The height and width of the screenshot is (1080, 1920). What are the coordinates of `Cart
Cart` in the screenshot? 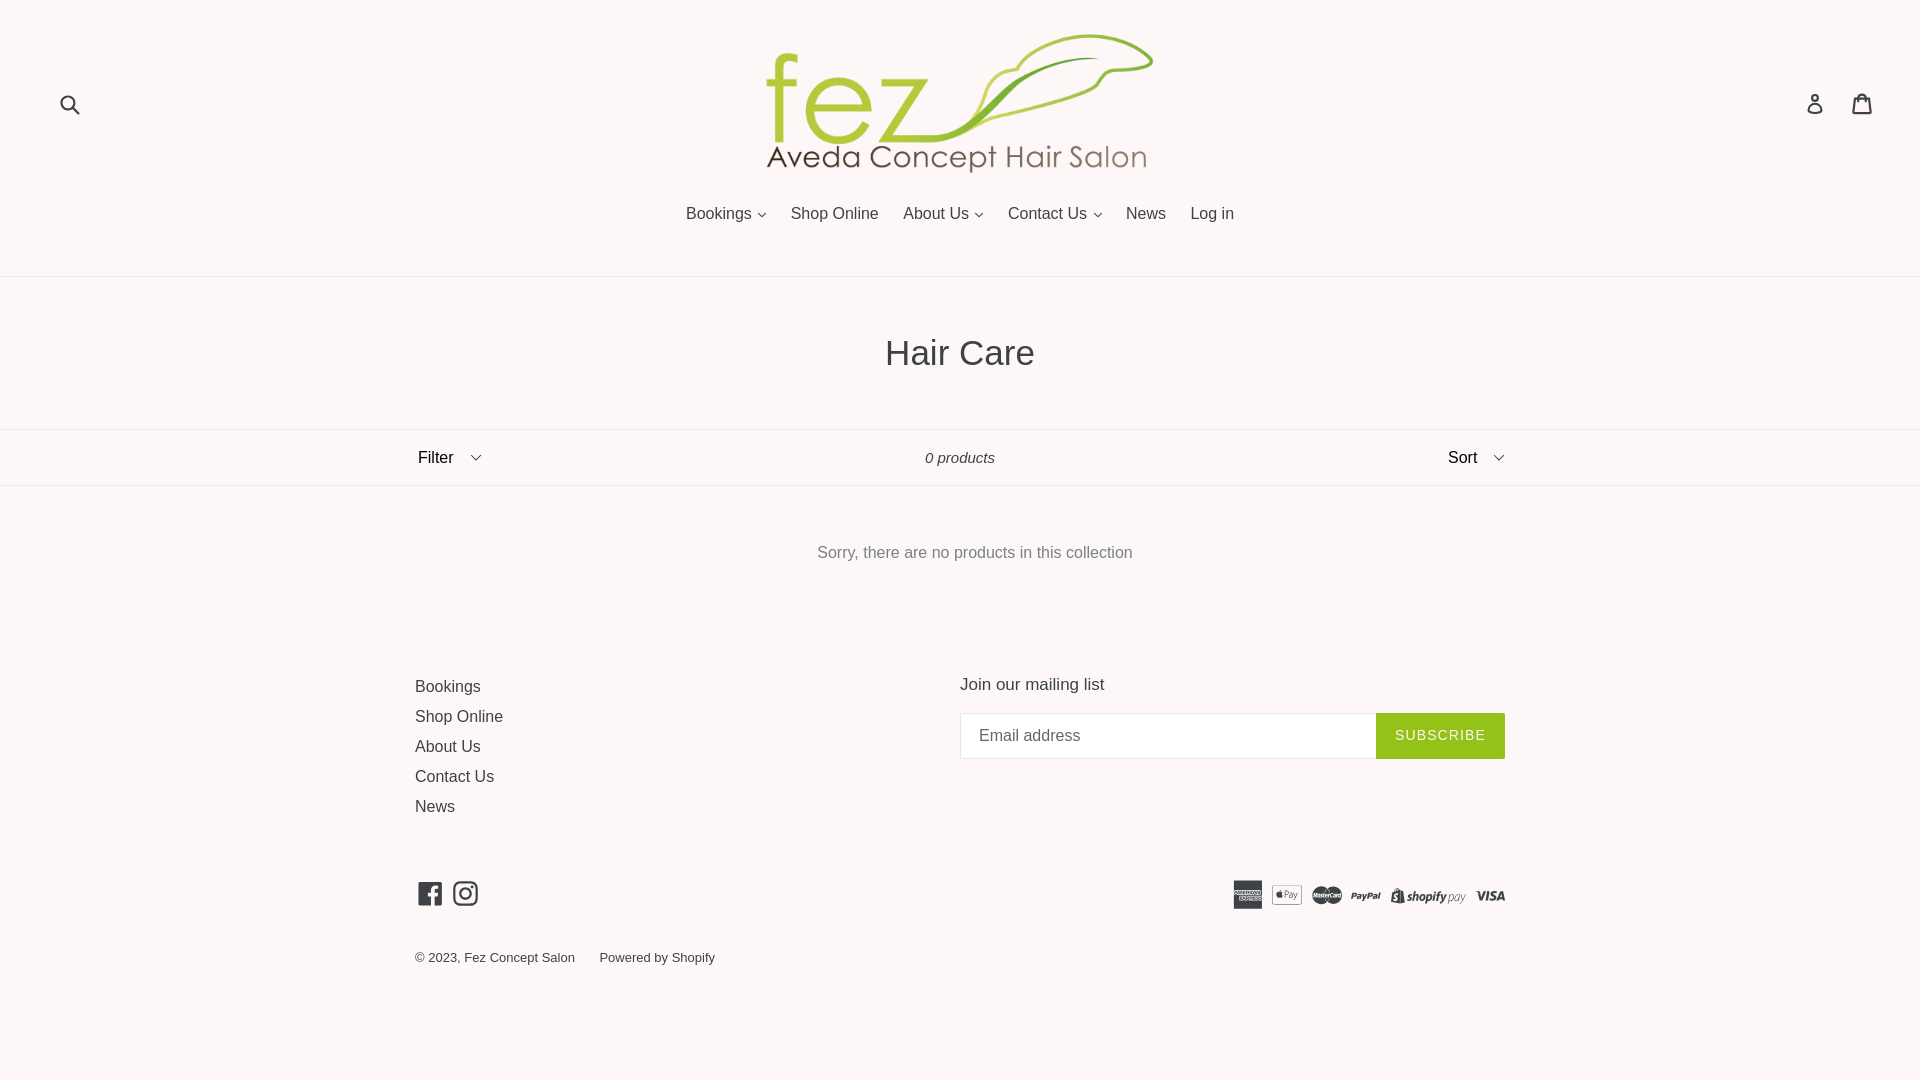 It's located at (1864, 104).